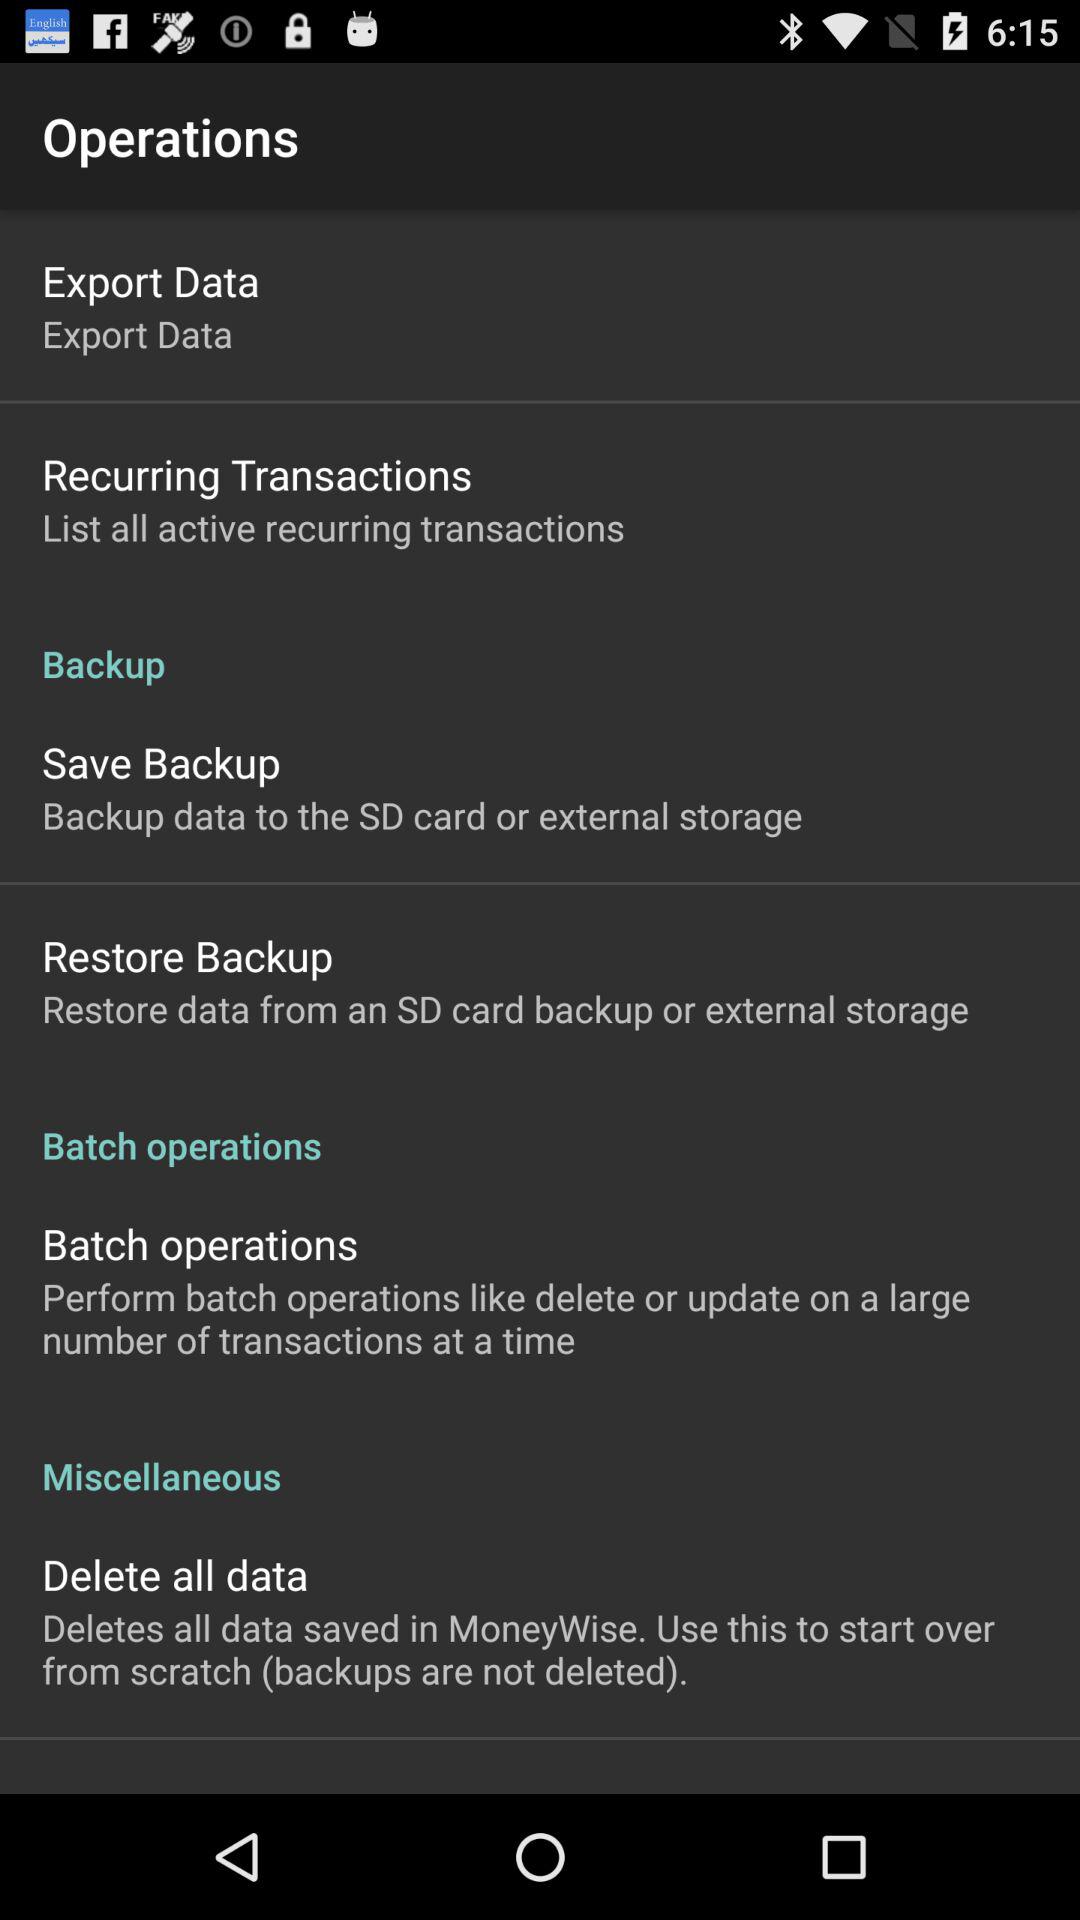 This screenshot has width=1080, height=1920. I want to click on tap icon below the recurring transactions, so click(333, 526).